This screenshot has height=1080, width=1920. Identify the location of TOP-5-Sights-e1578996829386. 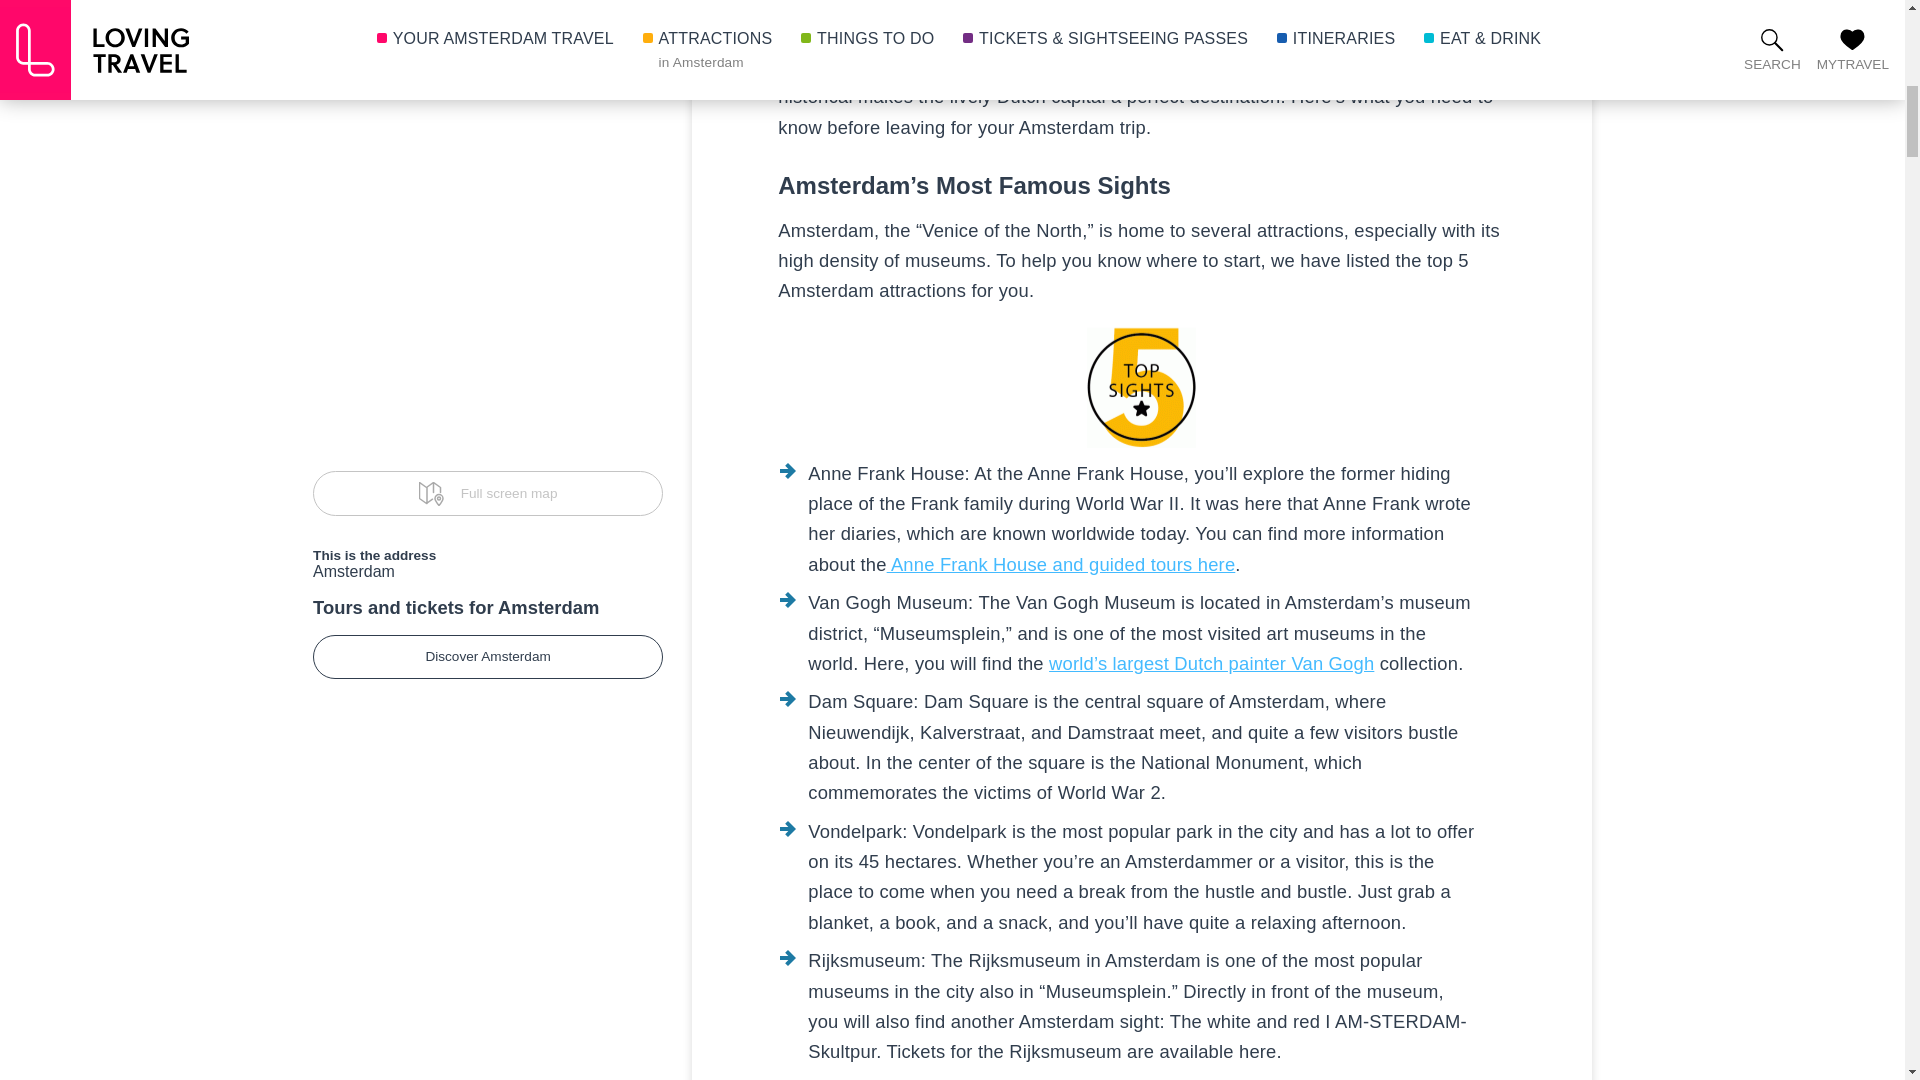
(1141, 388).